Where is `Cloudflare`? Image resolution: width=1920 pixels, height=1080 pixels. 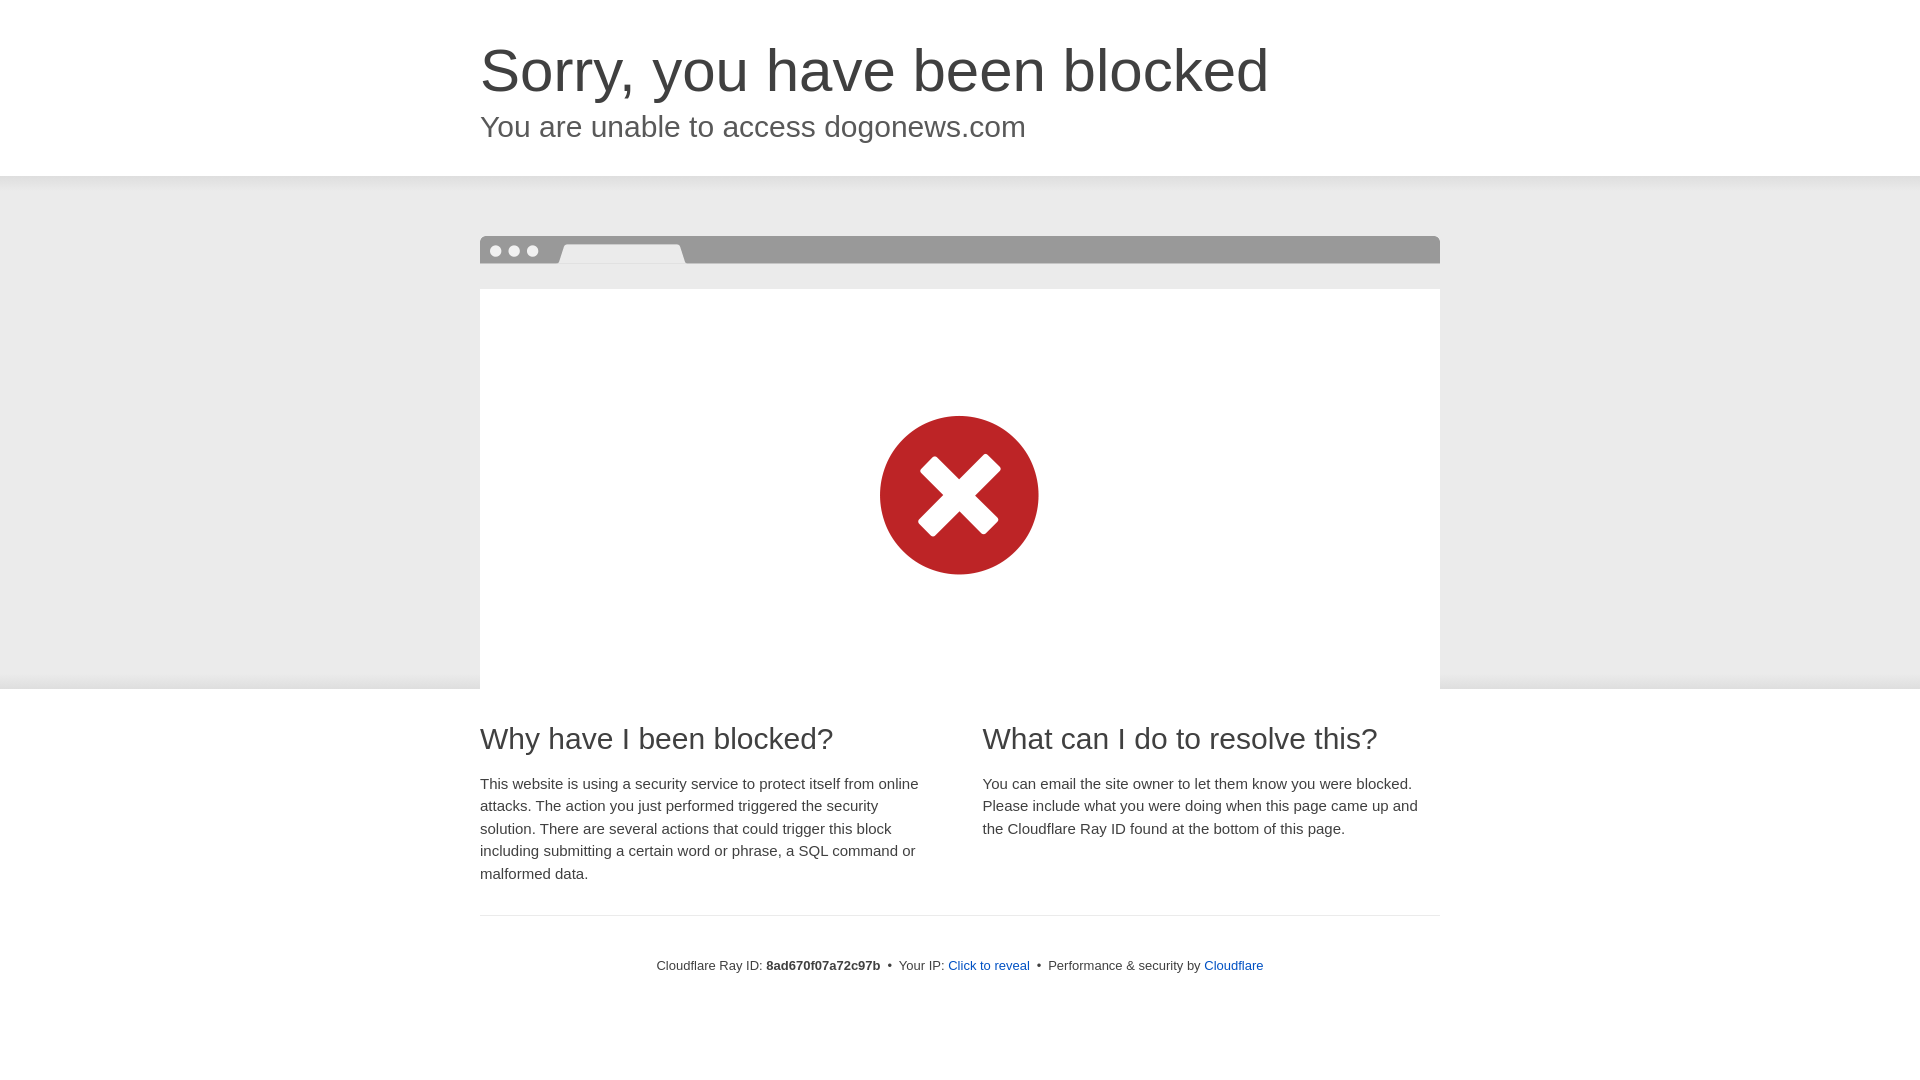
Cloudflare is located at coordinates (1233, 965).